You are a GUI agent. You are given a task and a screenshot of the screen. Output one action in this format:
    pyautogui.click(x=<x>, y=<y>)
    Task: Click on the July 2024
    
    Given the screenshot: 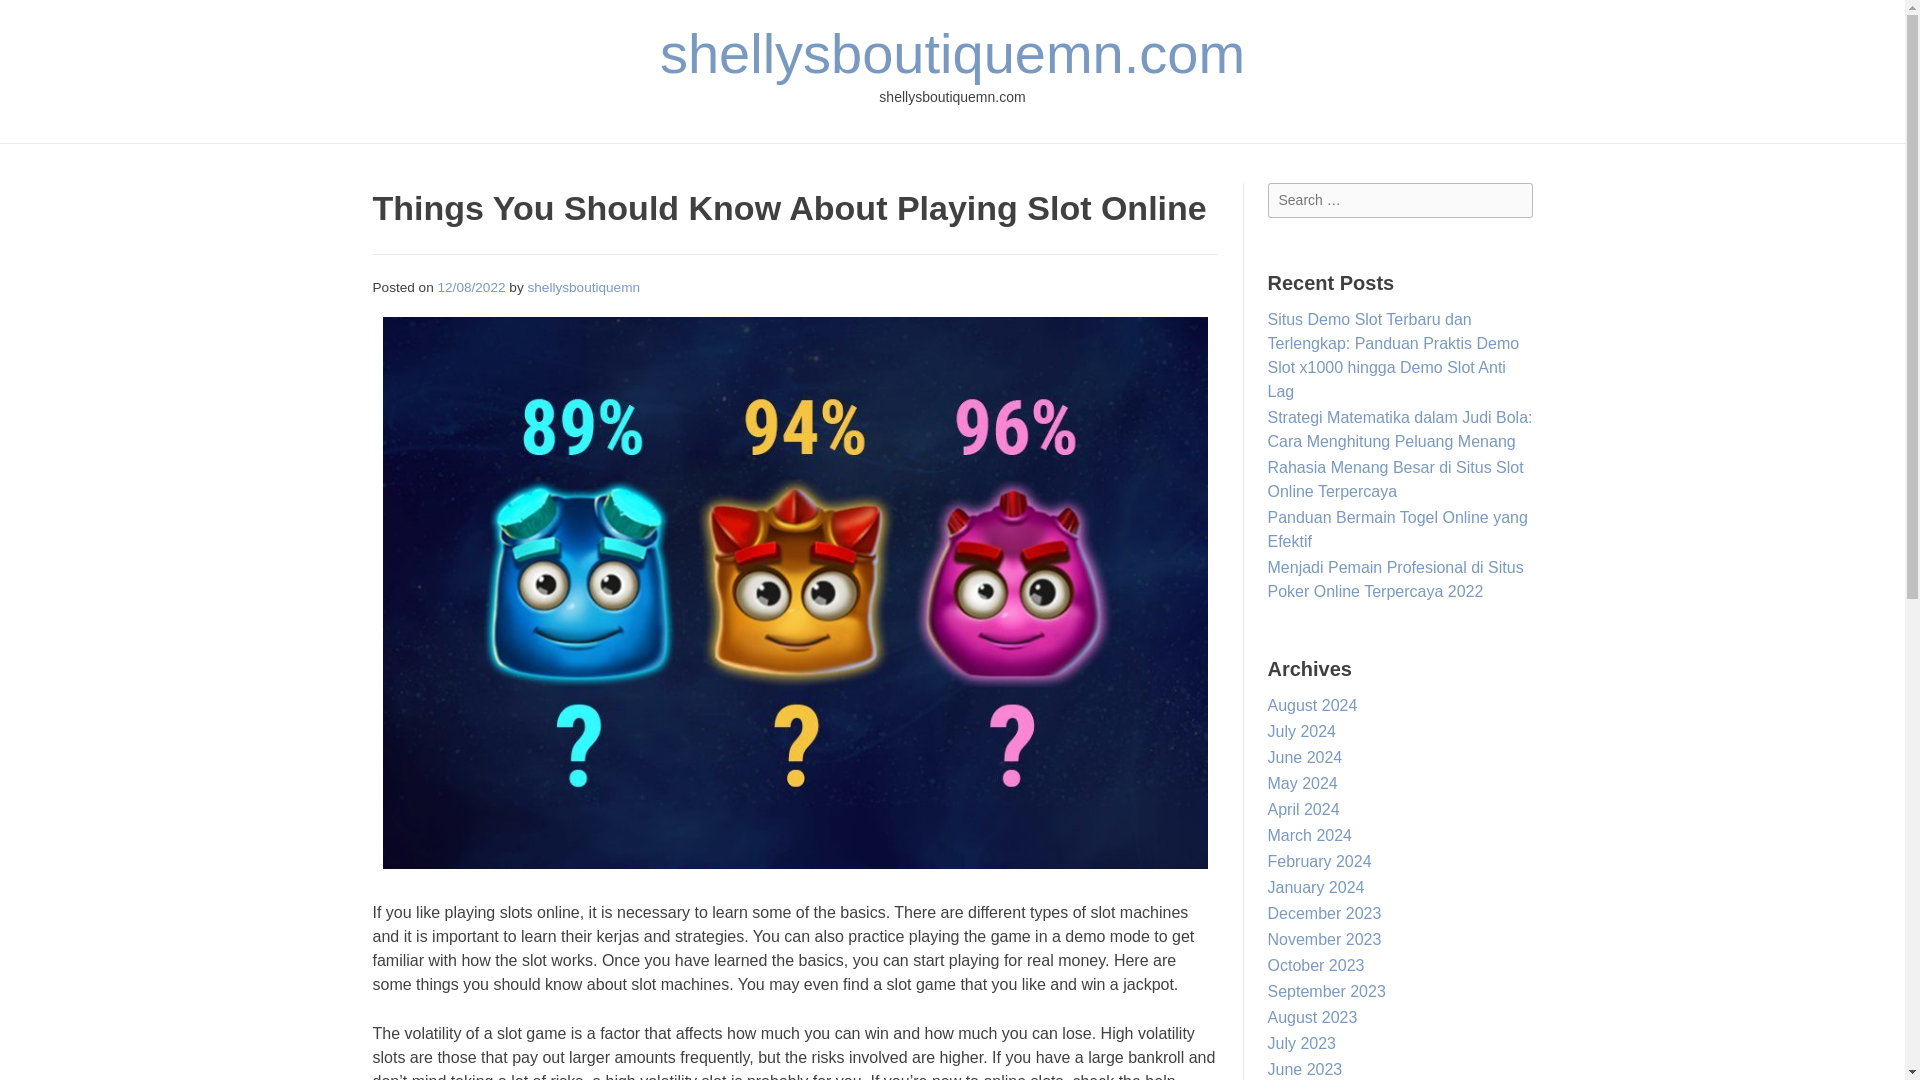 What is the action you would take?
    pyautogui.click(x=1302, y=730)
    